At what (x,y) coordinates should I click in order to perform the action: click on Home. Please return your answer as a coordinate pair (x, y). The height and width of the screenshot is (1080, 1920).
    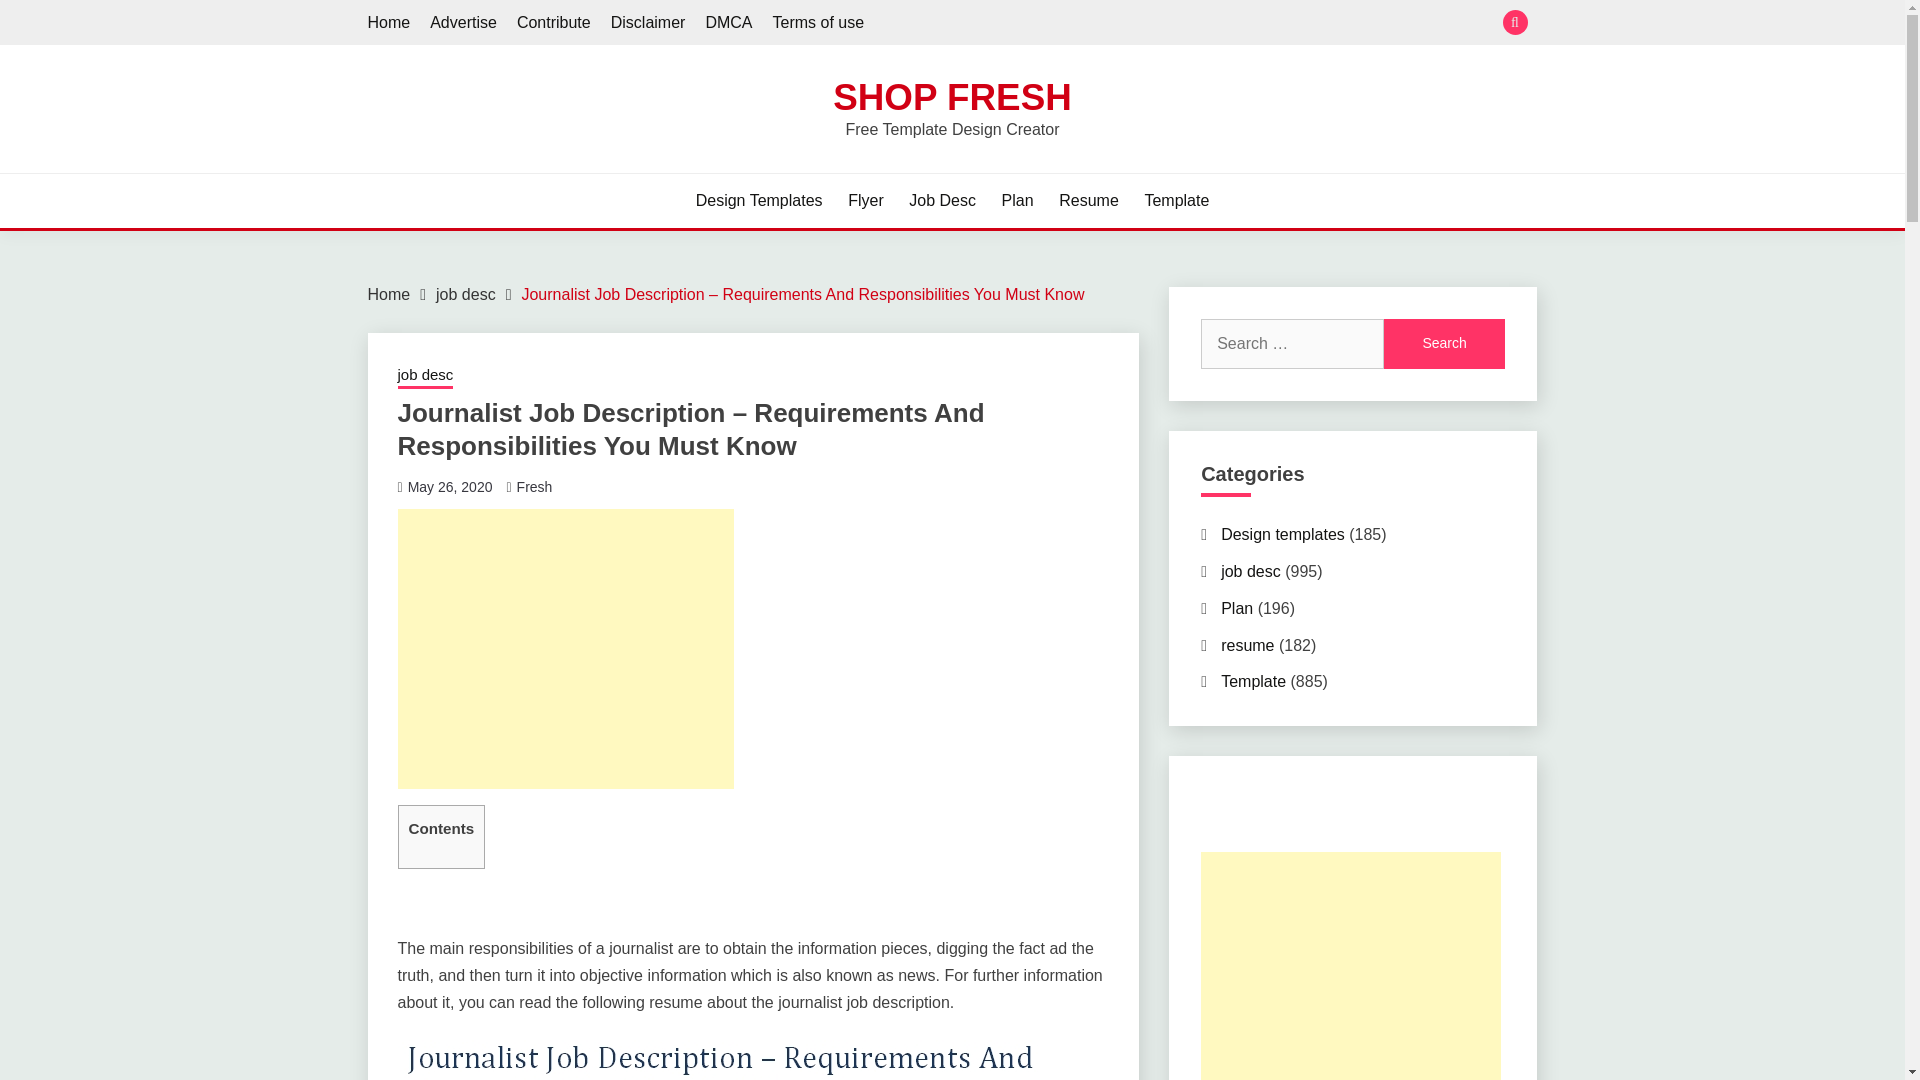
    Looking at the image, I should click on (389, 22).